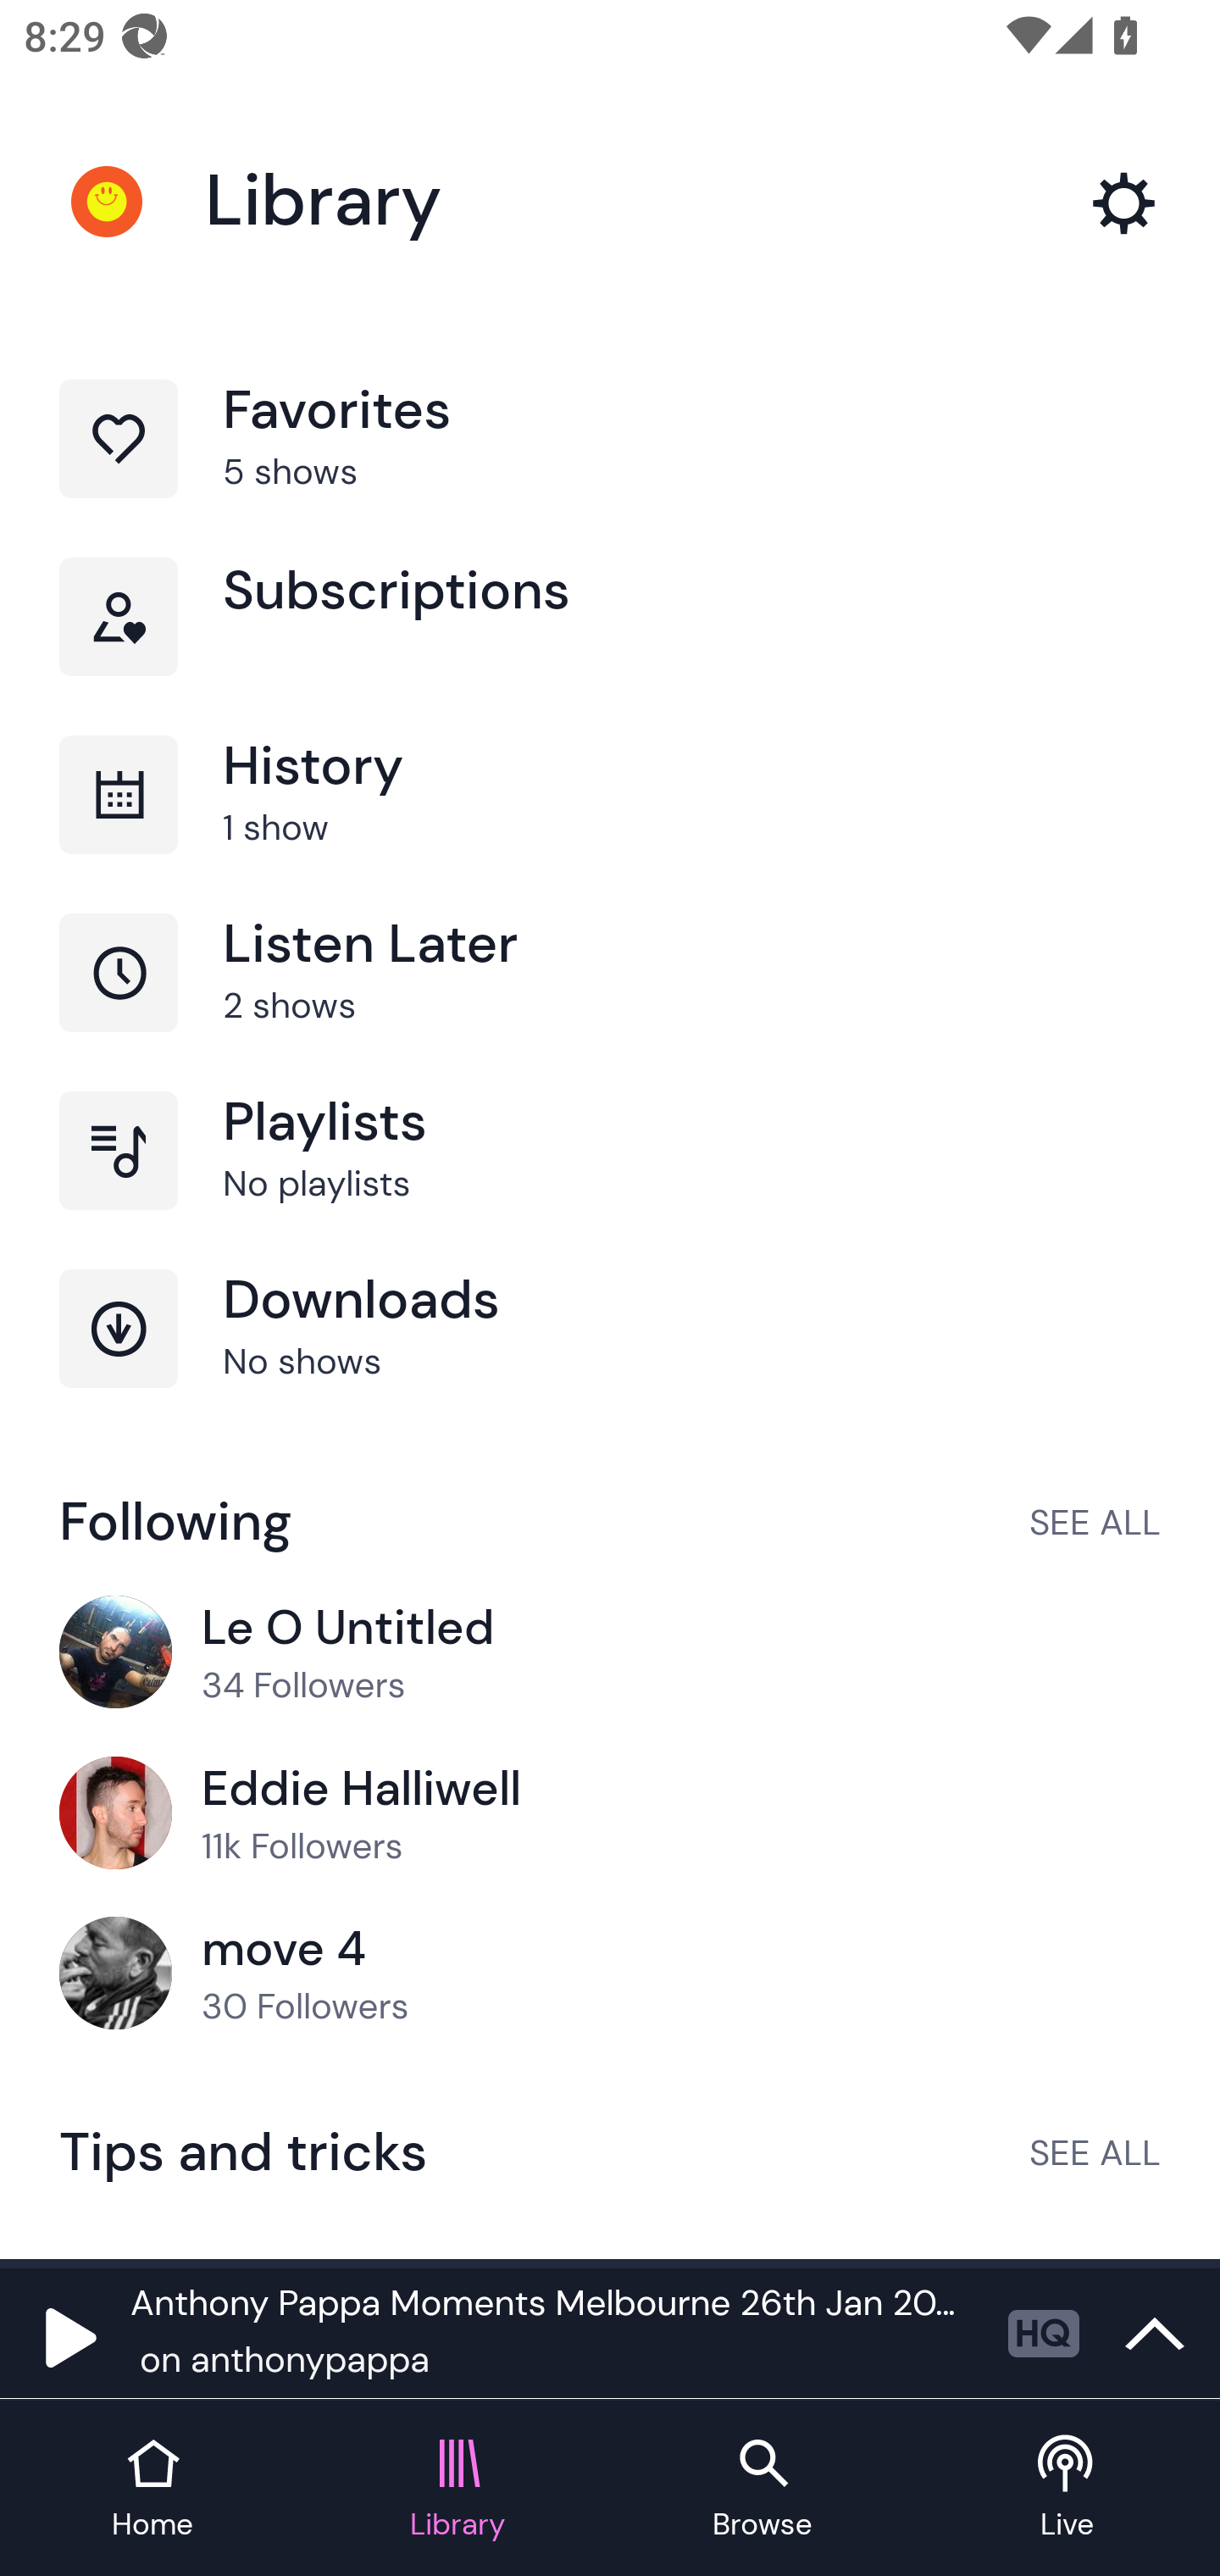 The height and width of the screenshot is (2576, 1220). I want to click on Library tab Library, so click(457, 2490).